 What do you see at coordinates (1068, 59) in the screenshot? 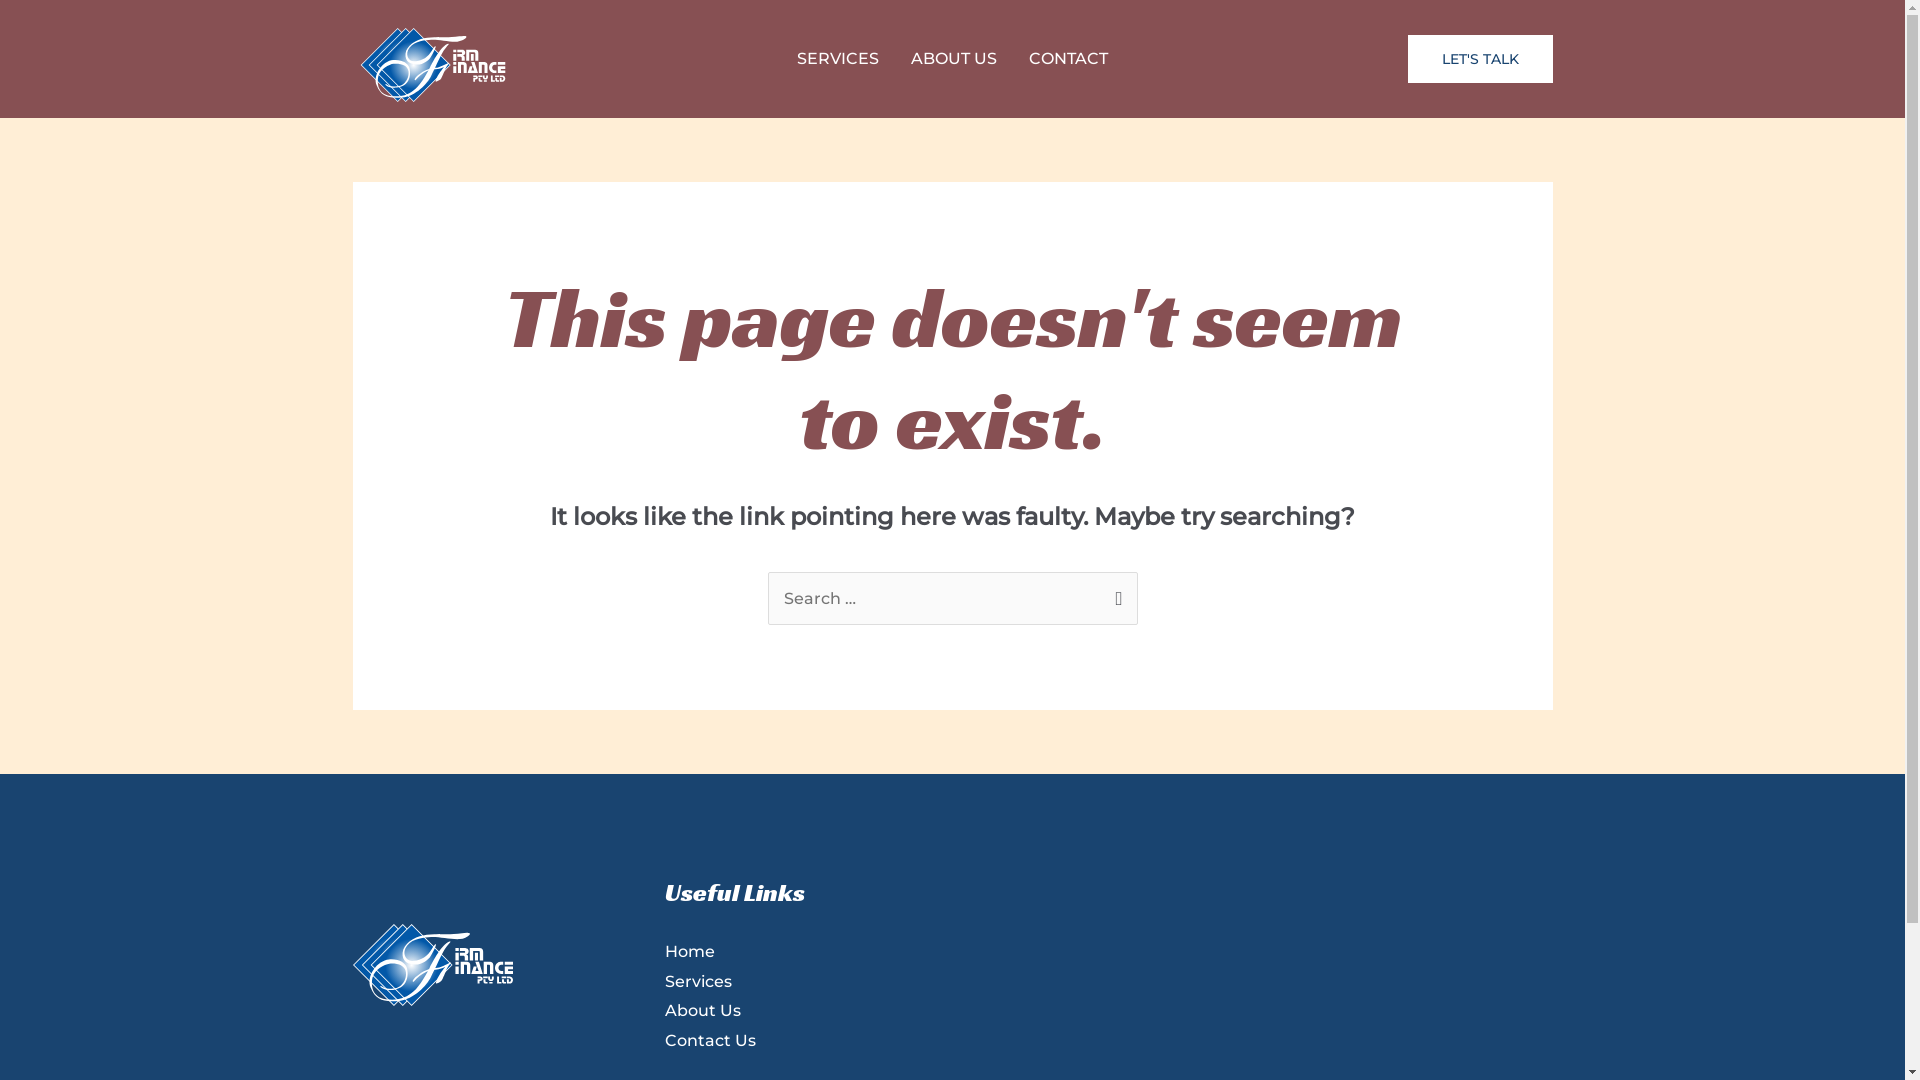
I see `CONTACT` at bounding box center [1068, 59].